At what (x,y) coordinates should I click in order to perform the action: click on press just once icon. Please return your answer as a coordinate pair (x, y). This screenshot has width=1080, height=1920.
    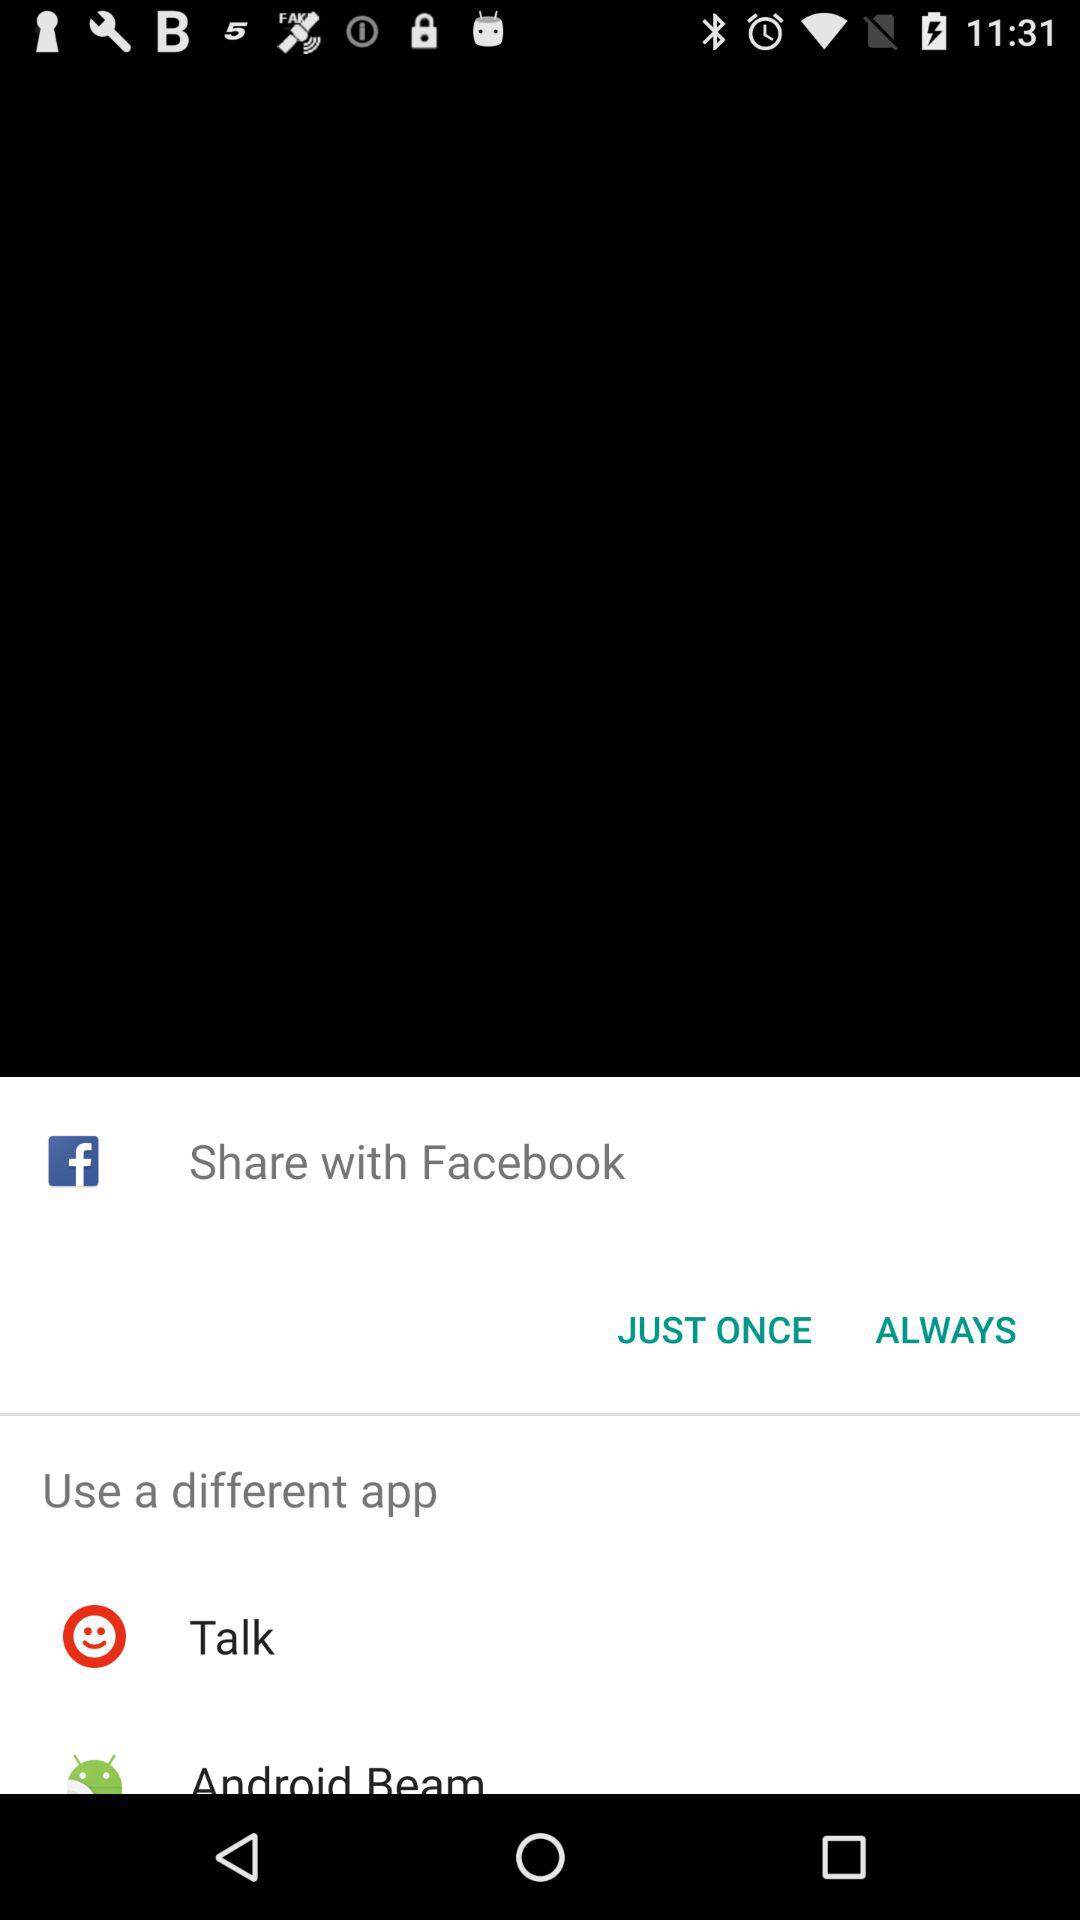
    Looking at the image, I should click on (714, 1329).